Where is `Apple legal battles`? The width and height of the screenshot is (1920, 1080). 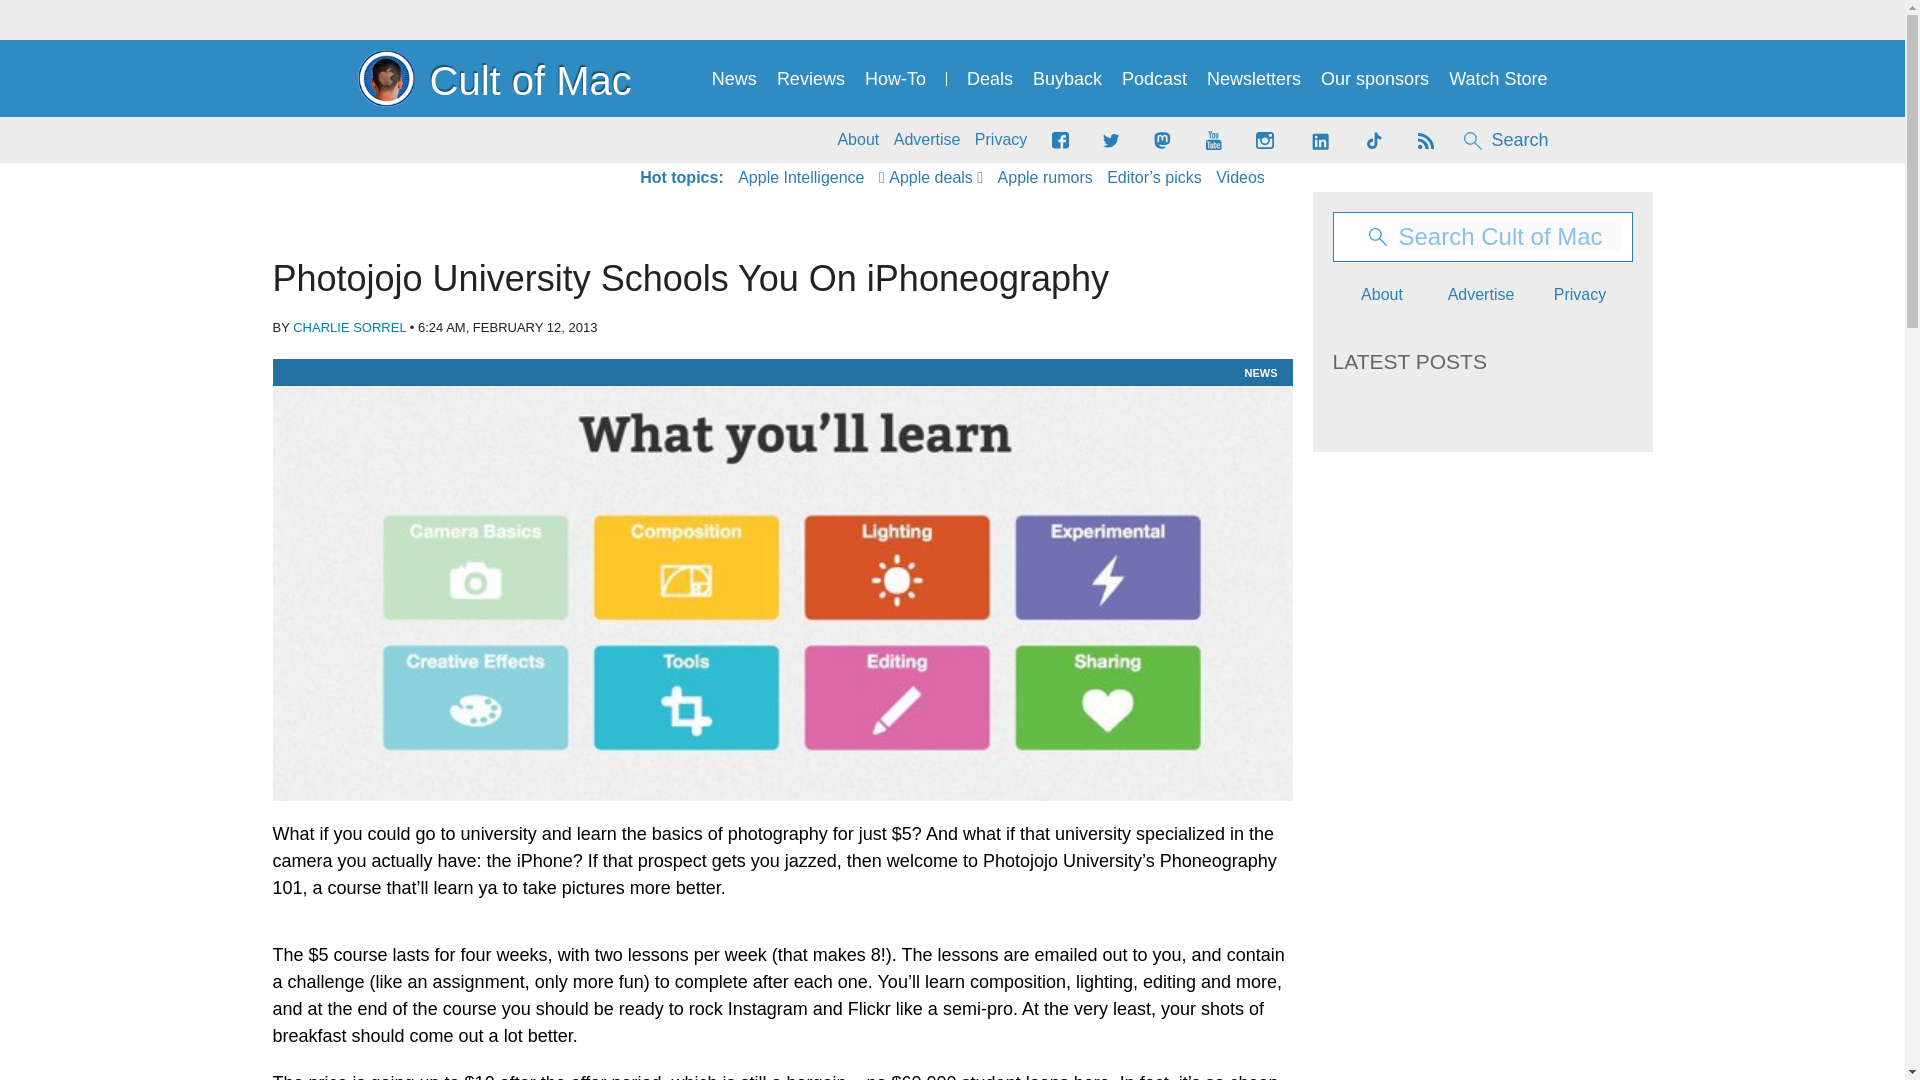
Apple legal battles is located at coordinates (1045, 178).